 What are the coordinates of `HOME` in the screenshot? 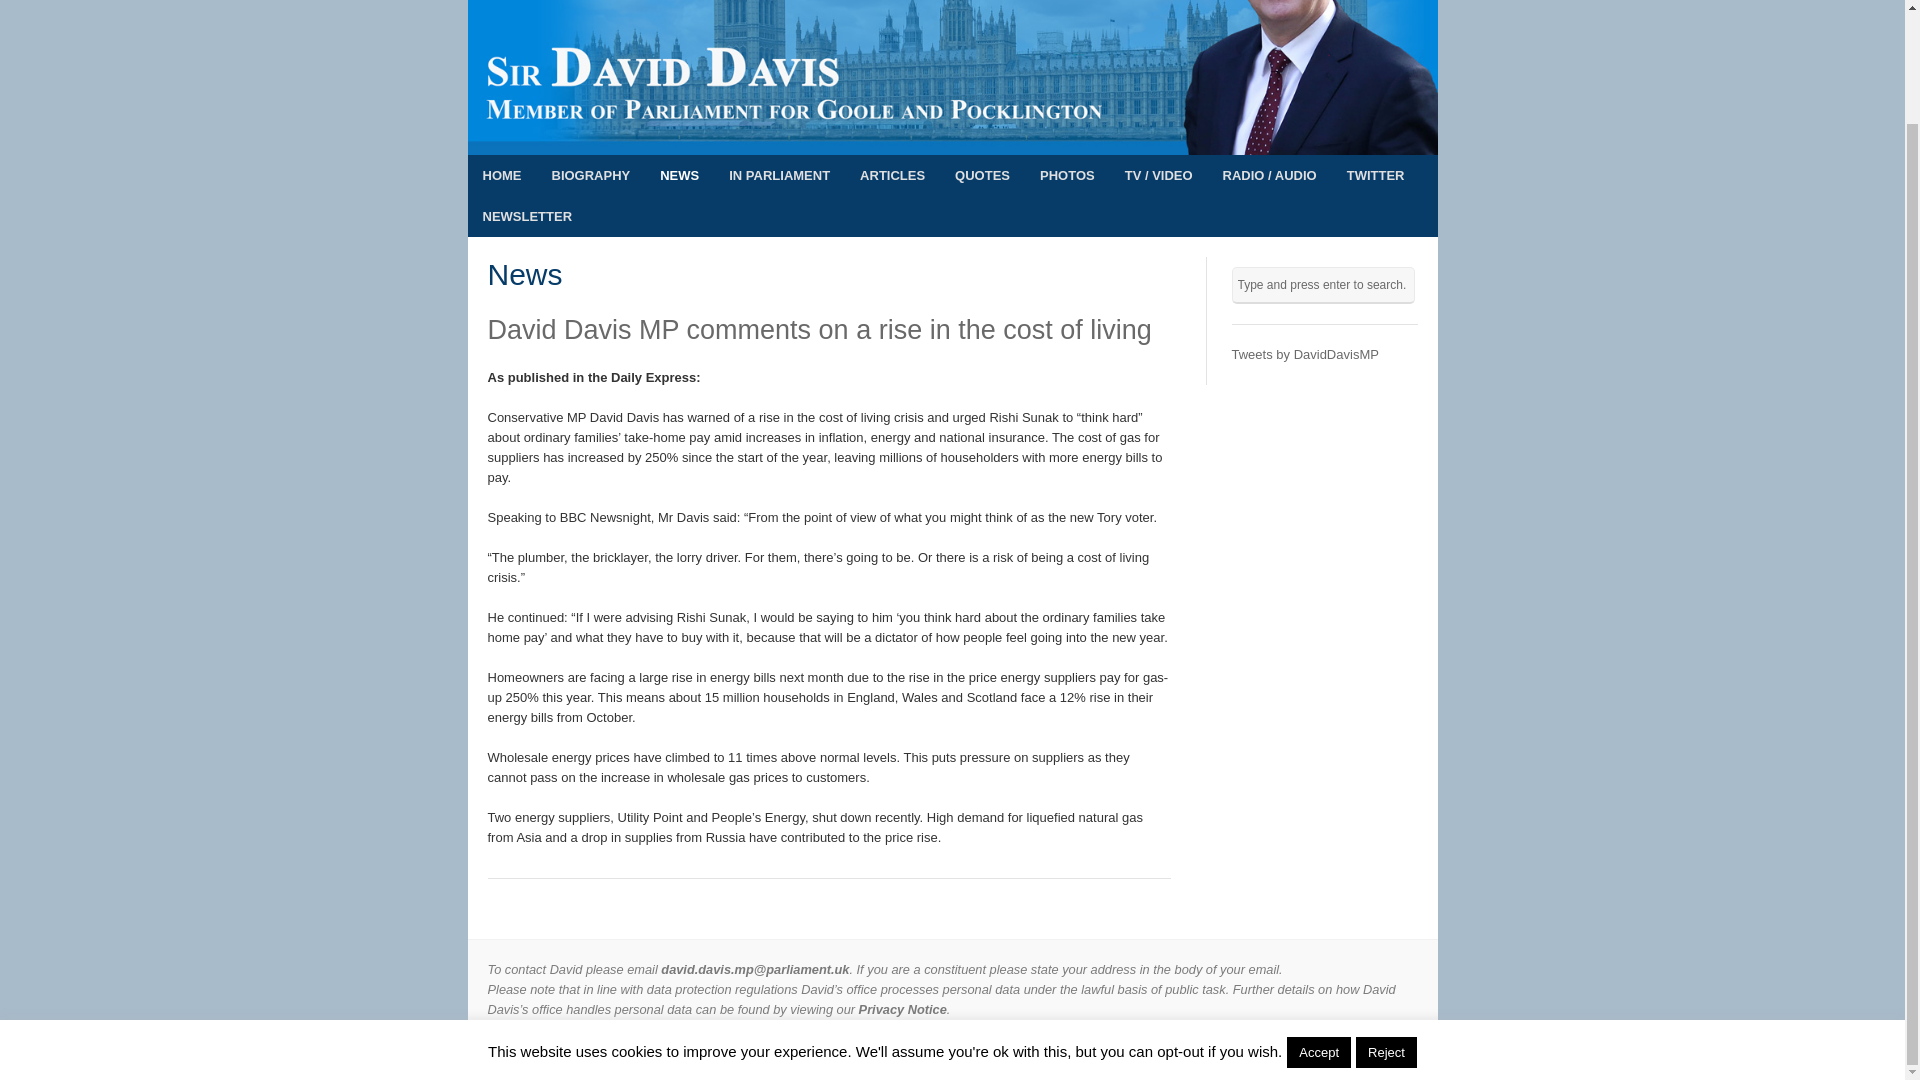 It's located at (502, 175).